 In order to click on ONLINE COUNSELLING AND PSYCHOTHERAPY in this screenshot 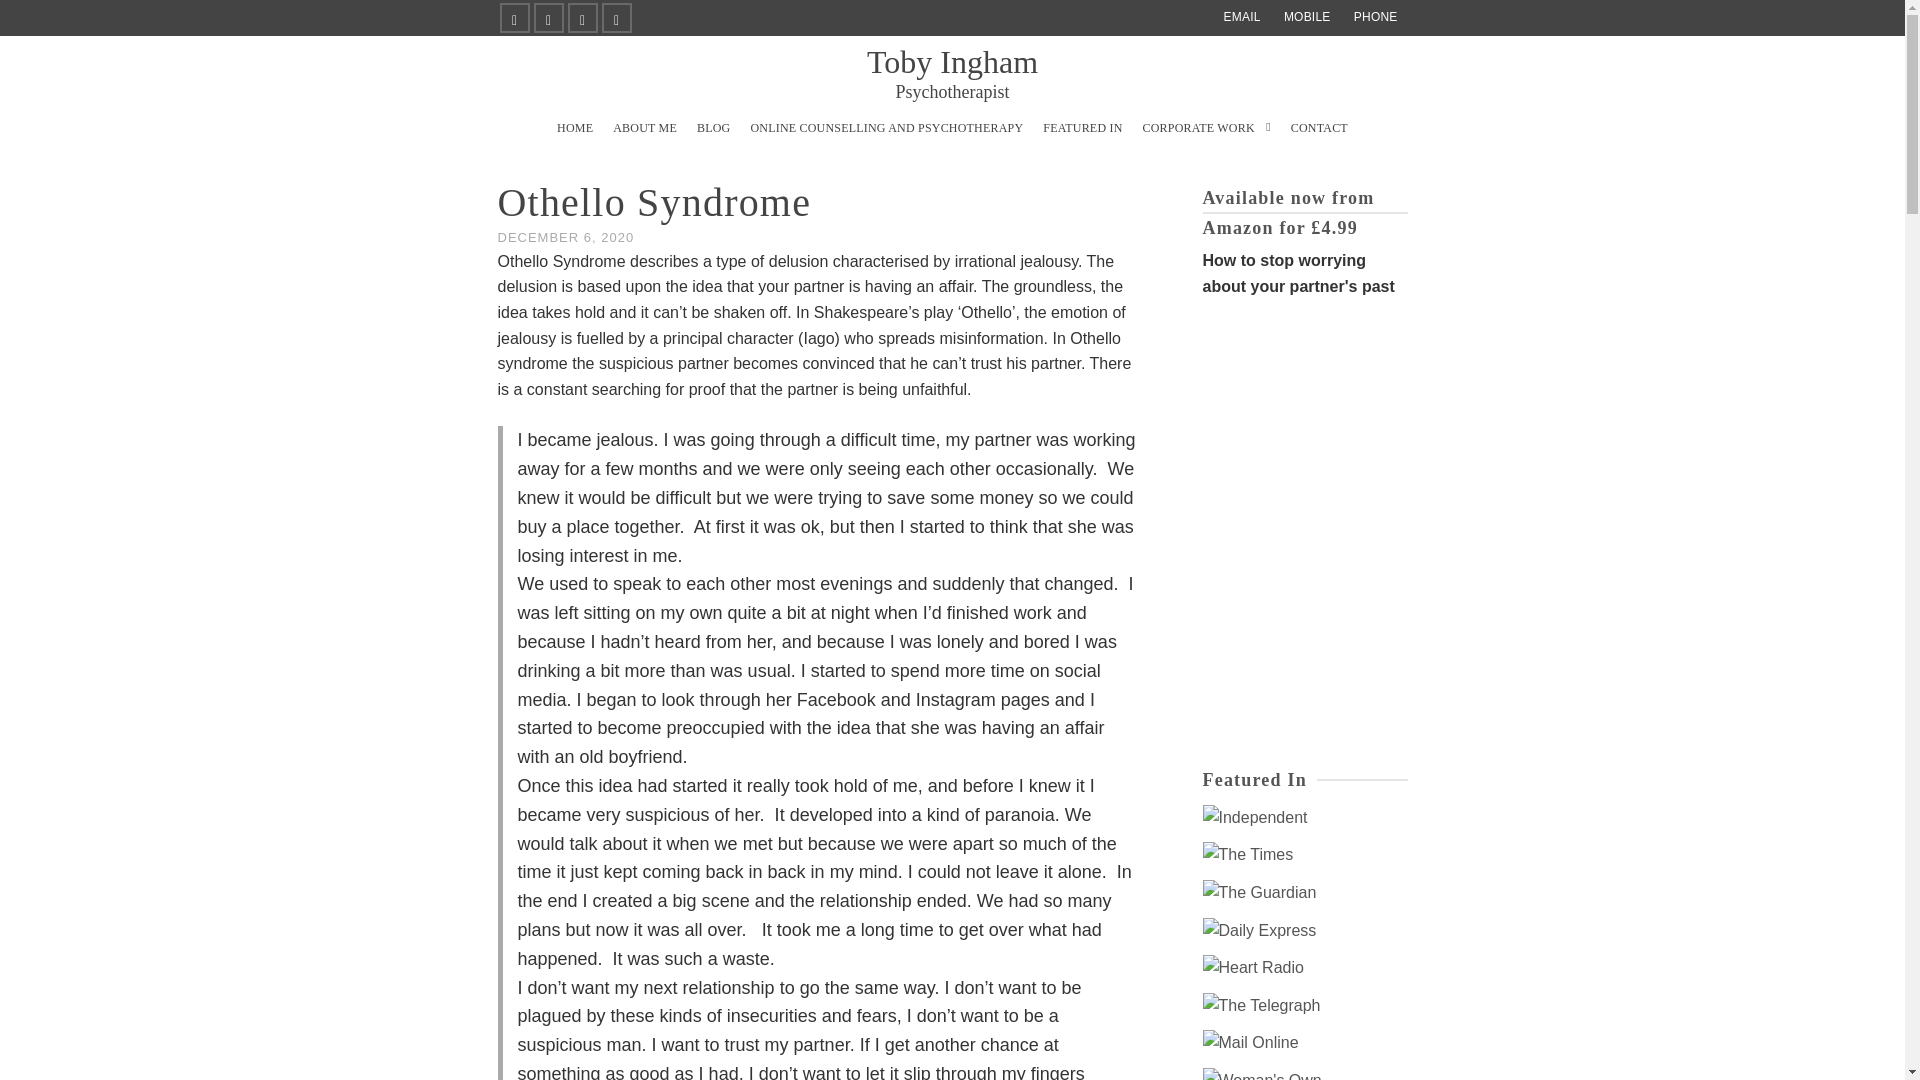, I will do `click(886, 128)`.